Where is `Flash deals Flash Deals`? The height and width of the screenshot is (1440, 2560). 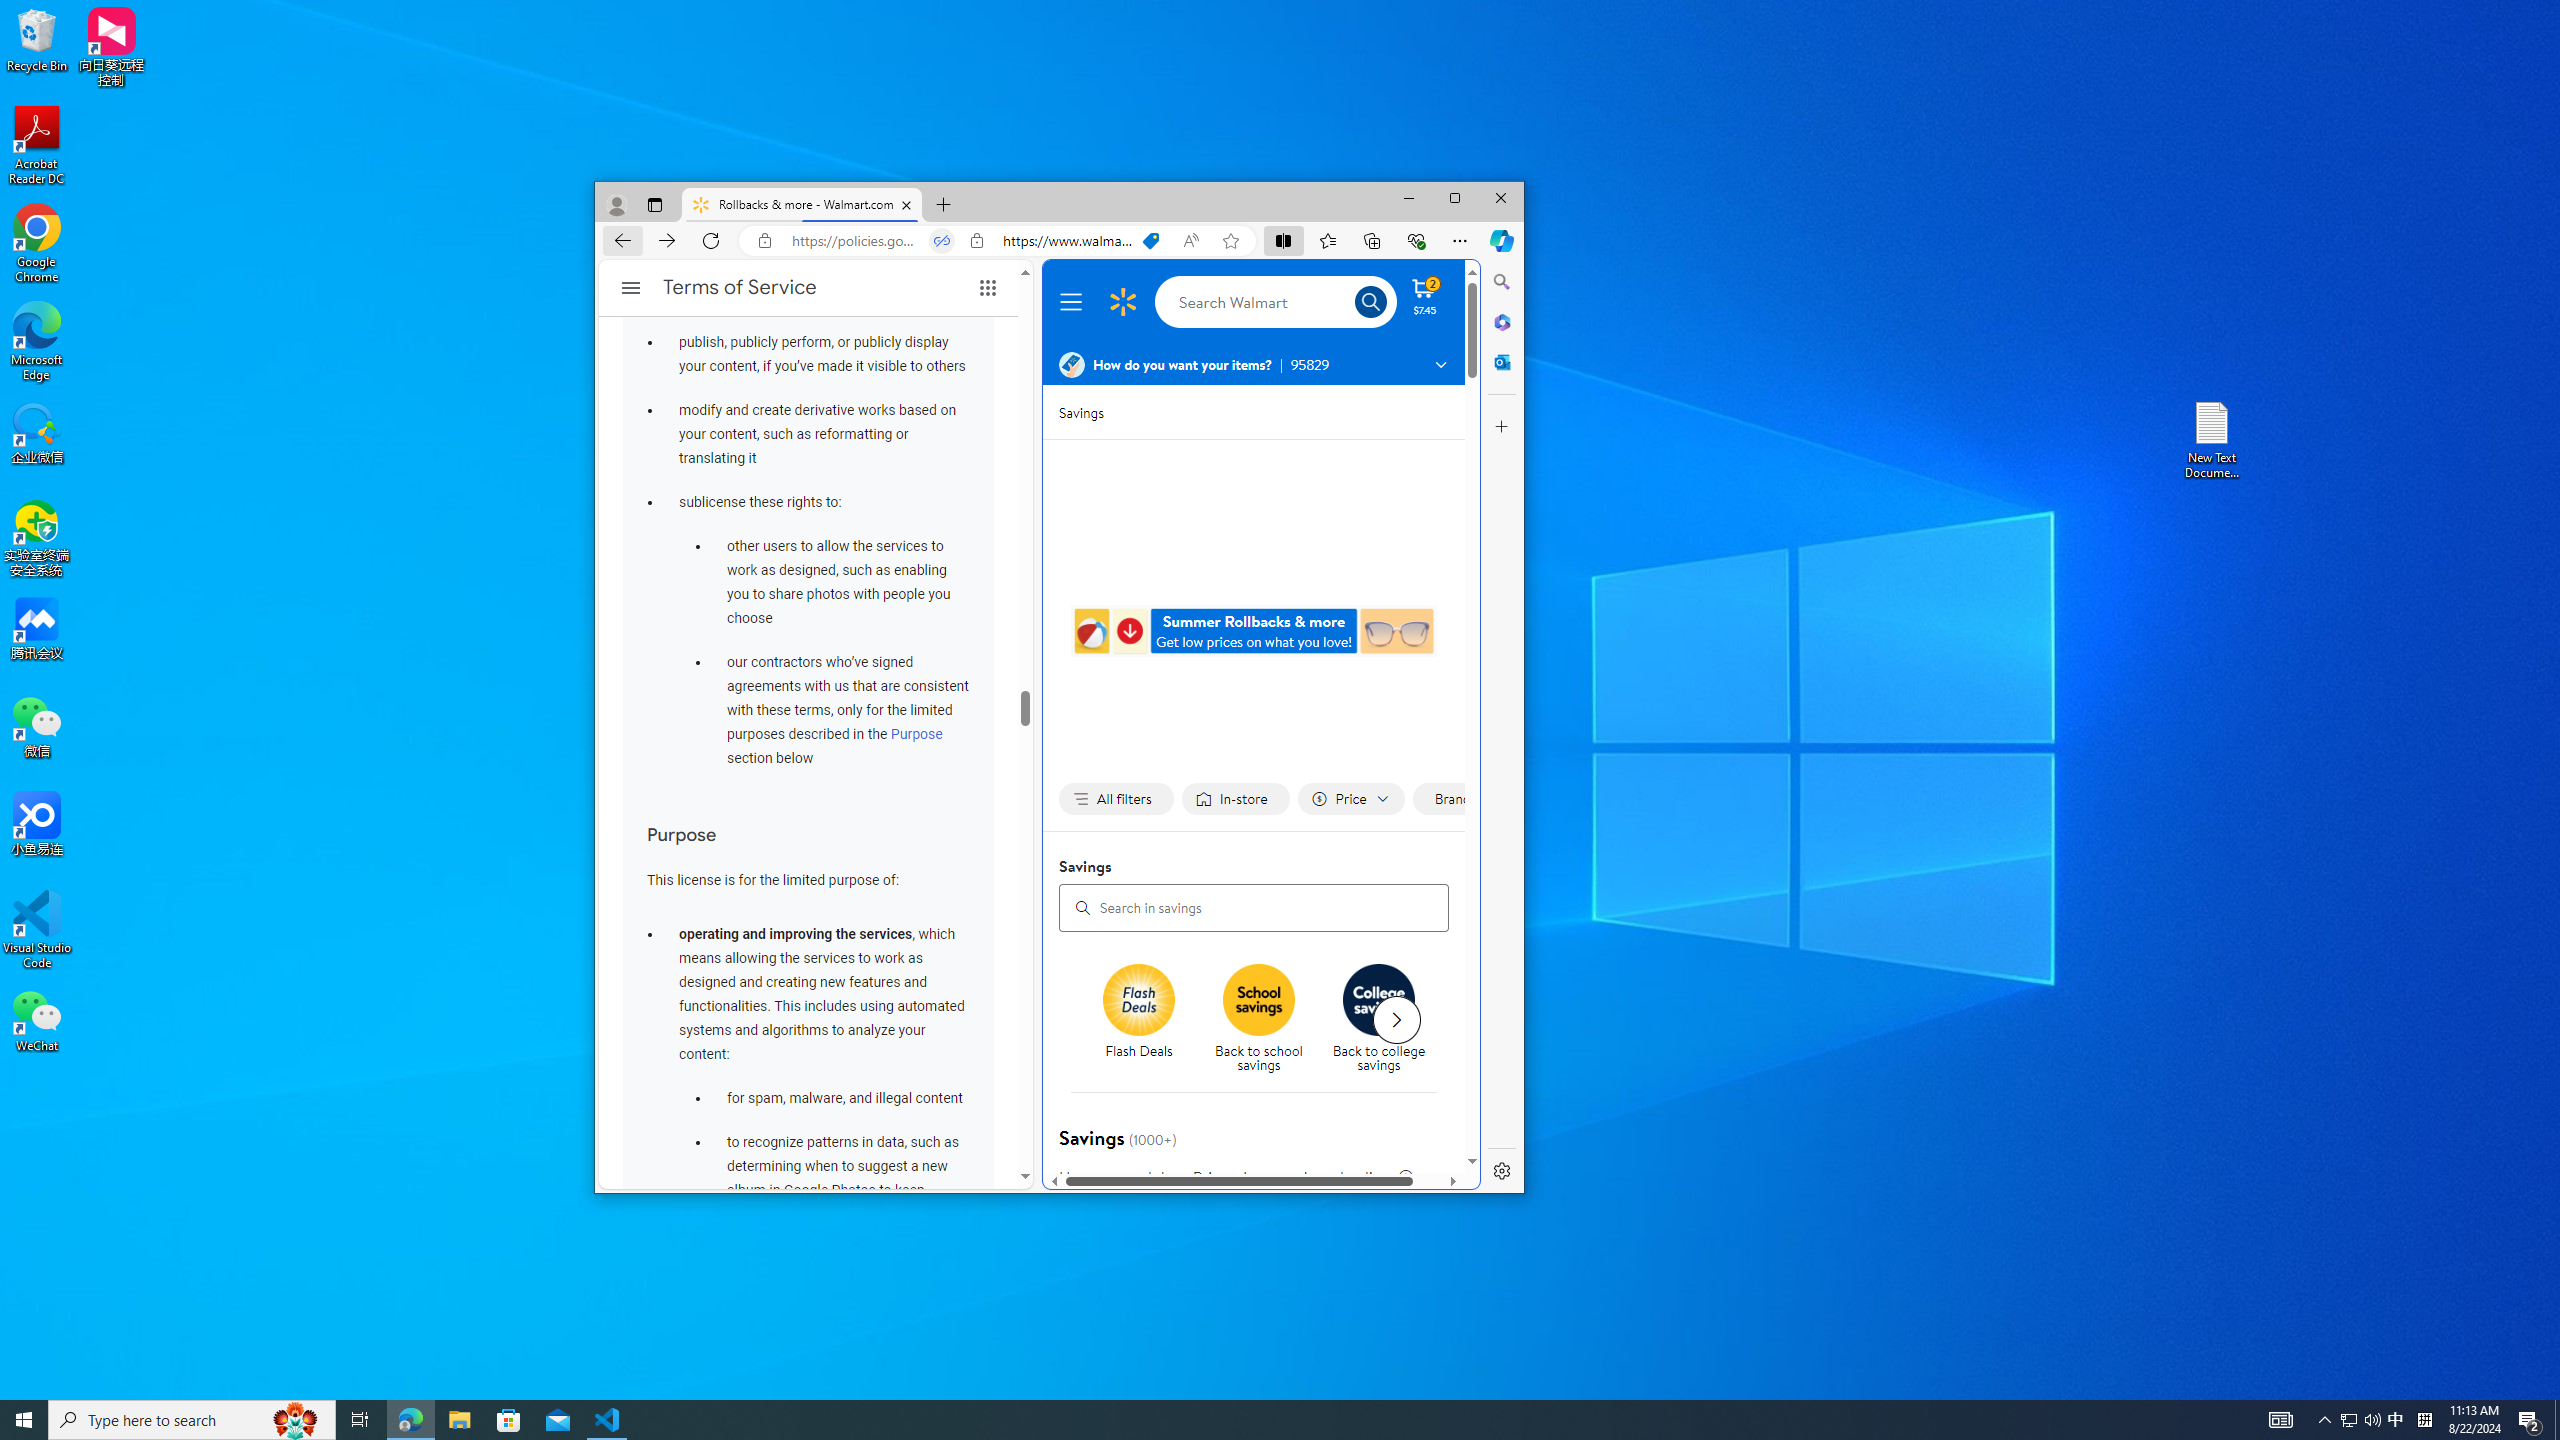 Flash deals Flash Deals is located at coordinates (1139, 1012).